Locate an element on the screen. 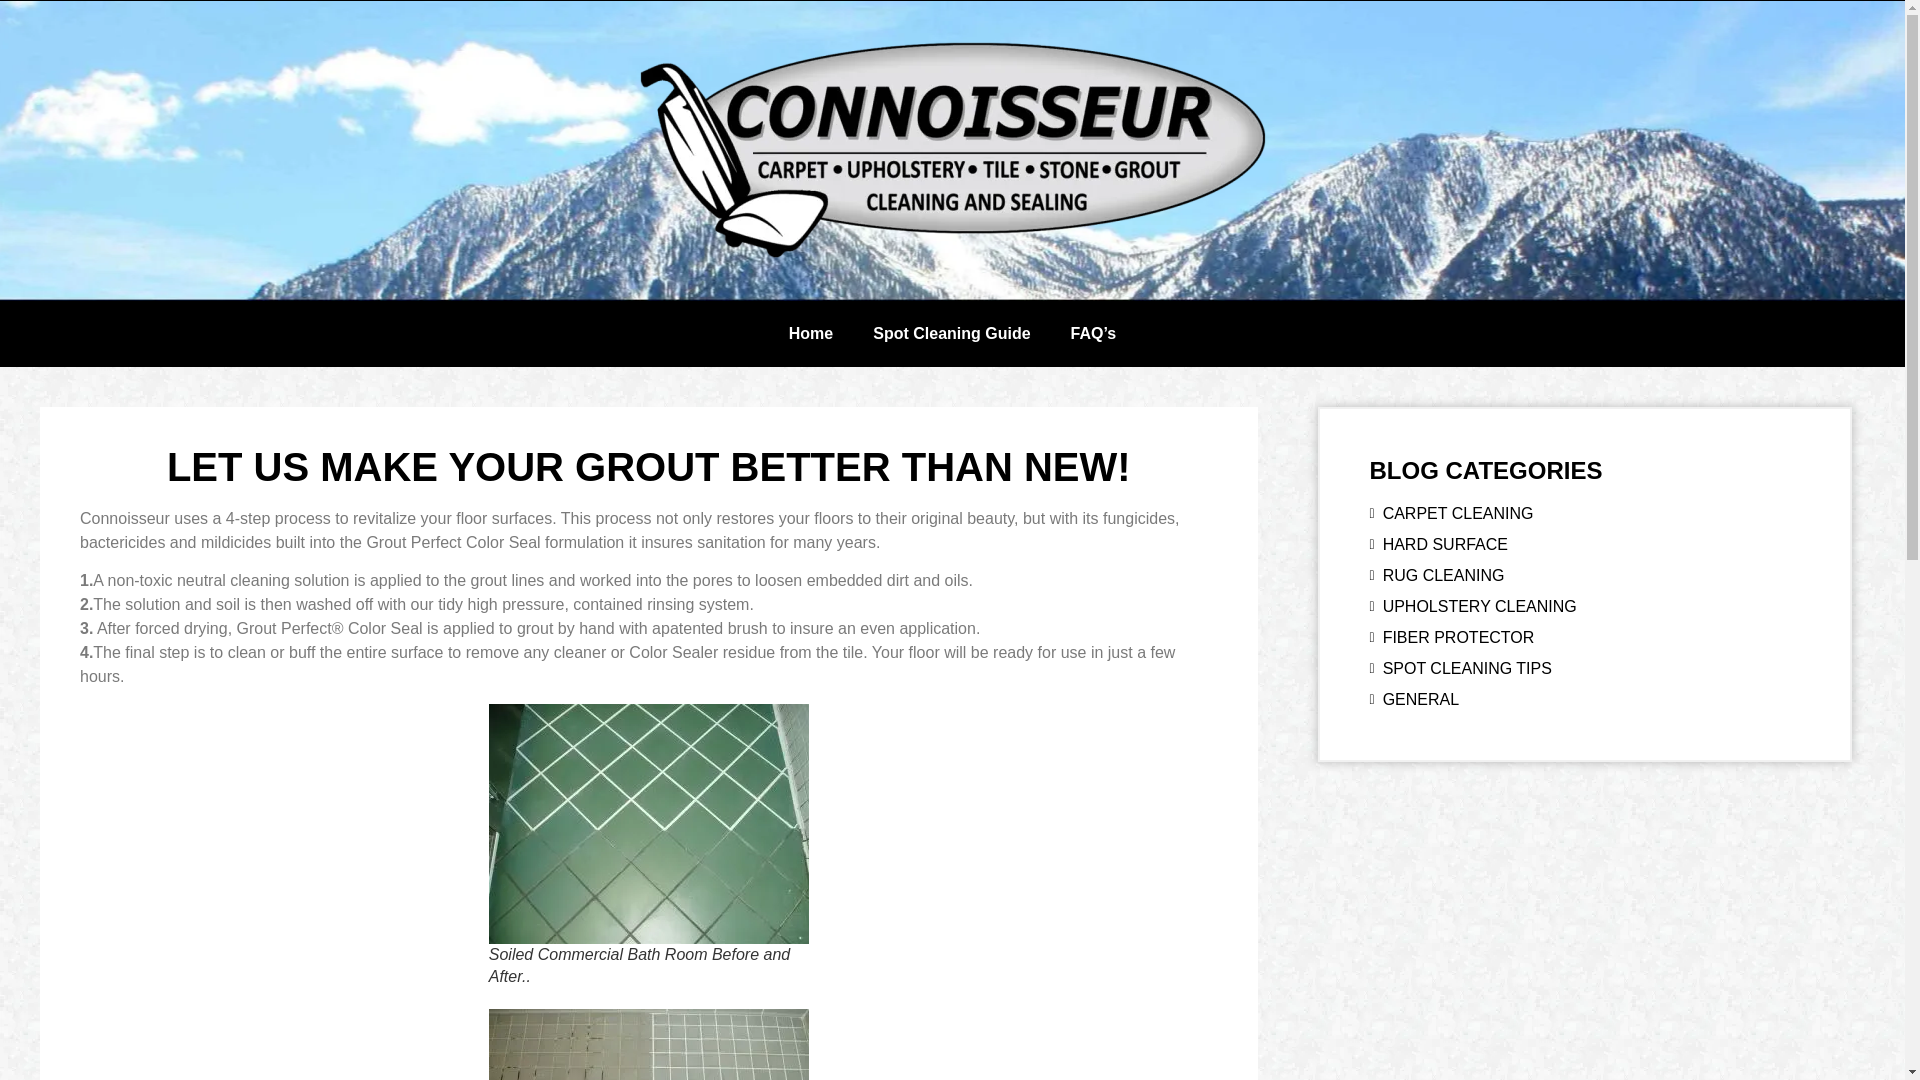  UPHOLSTERY CLEANING is located at coordinates (1585, 606).